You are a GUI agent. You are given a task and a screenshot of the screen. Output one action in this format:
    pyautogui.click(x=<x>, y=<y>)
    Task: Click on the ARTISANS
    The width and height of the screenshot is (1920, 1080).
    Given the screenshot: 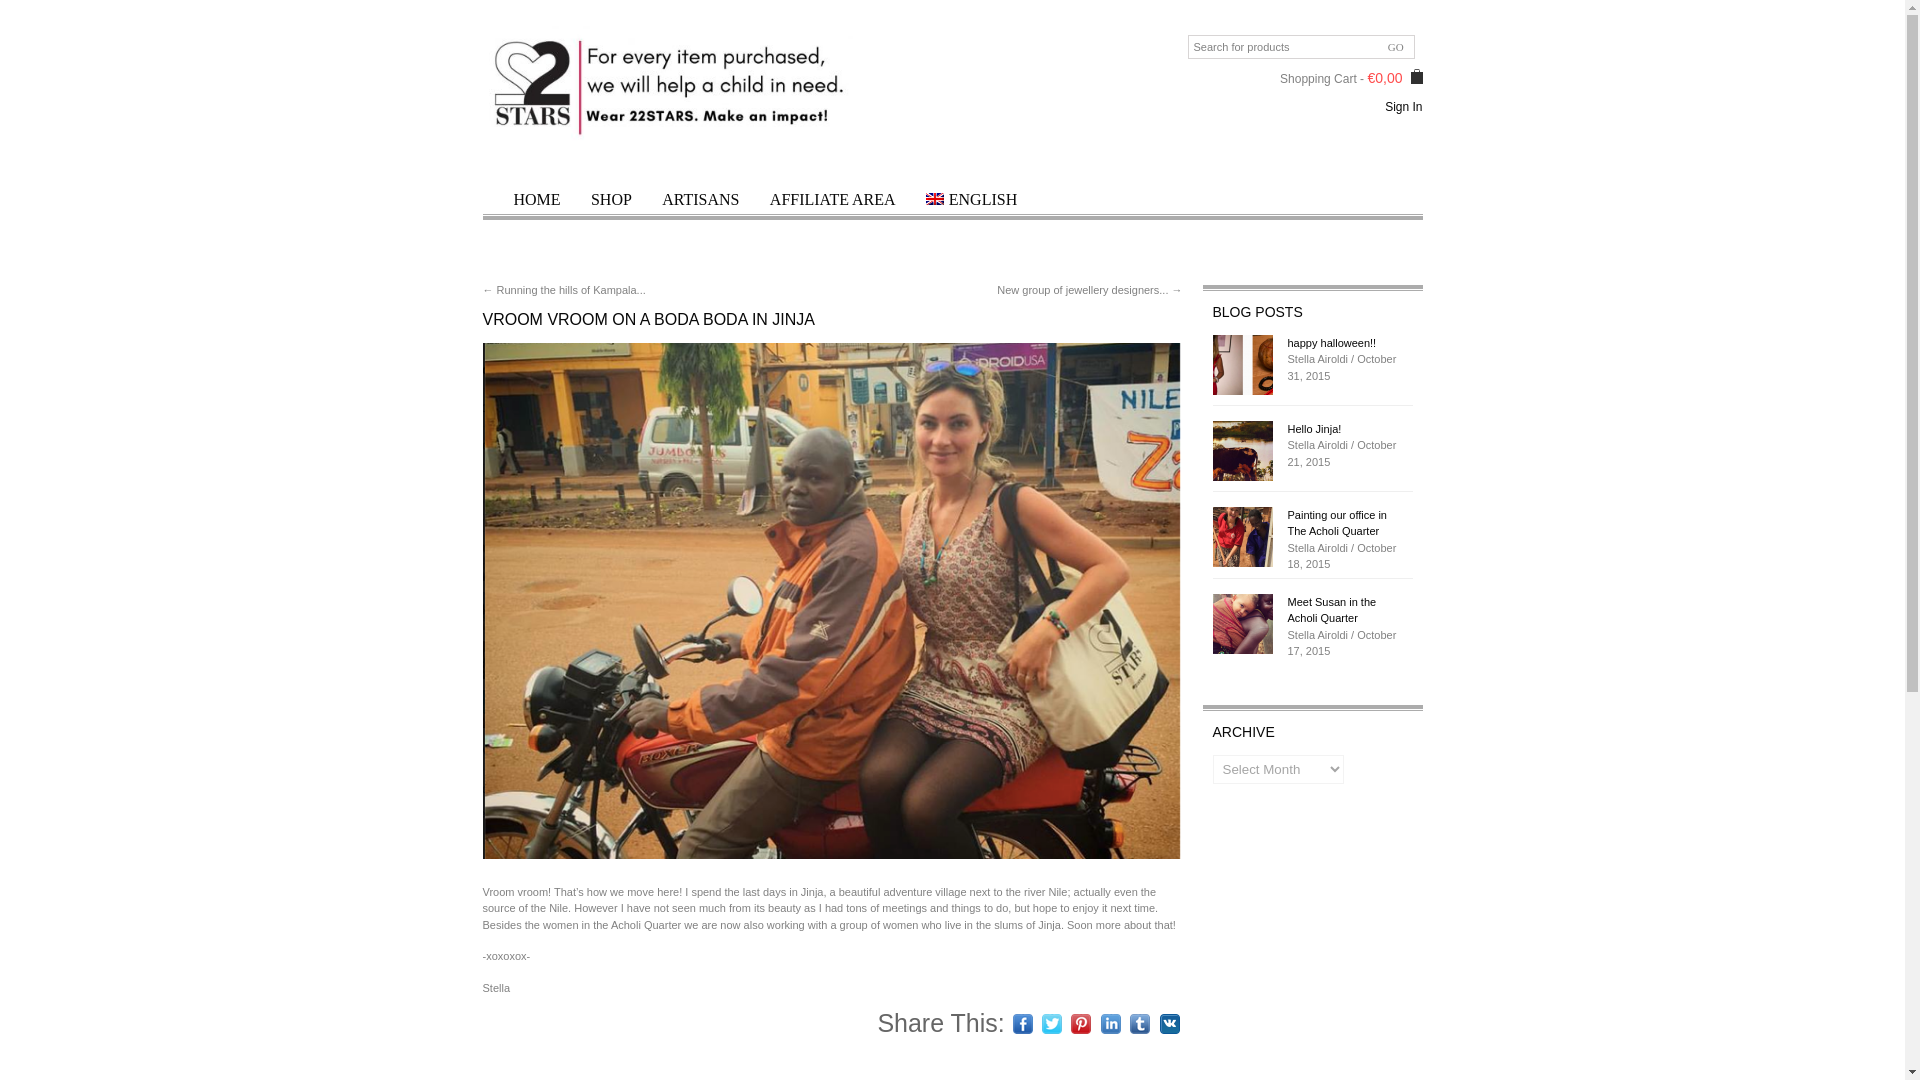 What is the action you would take?
    pyautogui.click(x=700, y=198)
    